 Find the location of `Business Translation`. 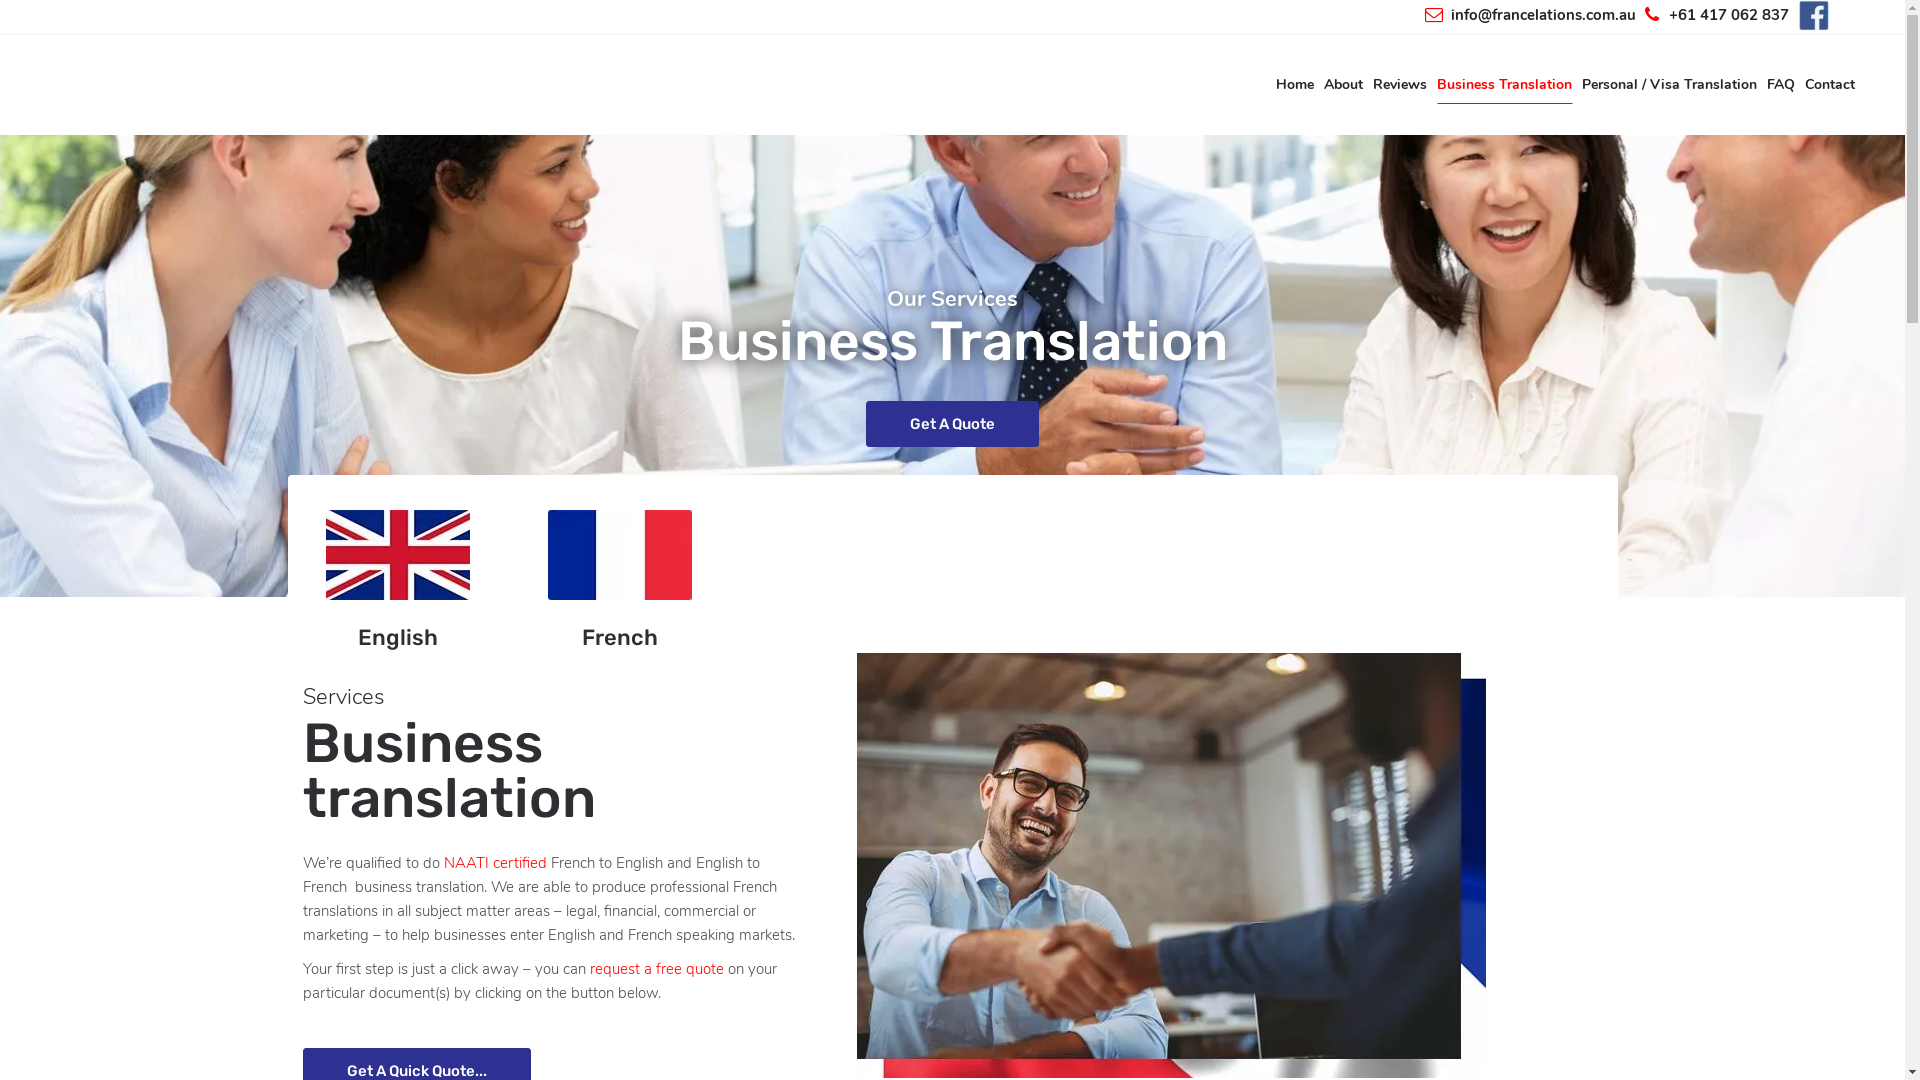

Business Translation is located at coordinates (1504, 85).